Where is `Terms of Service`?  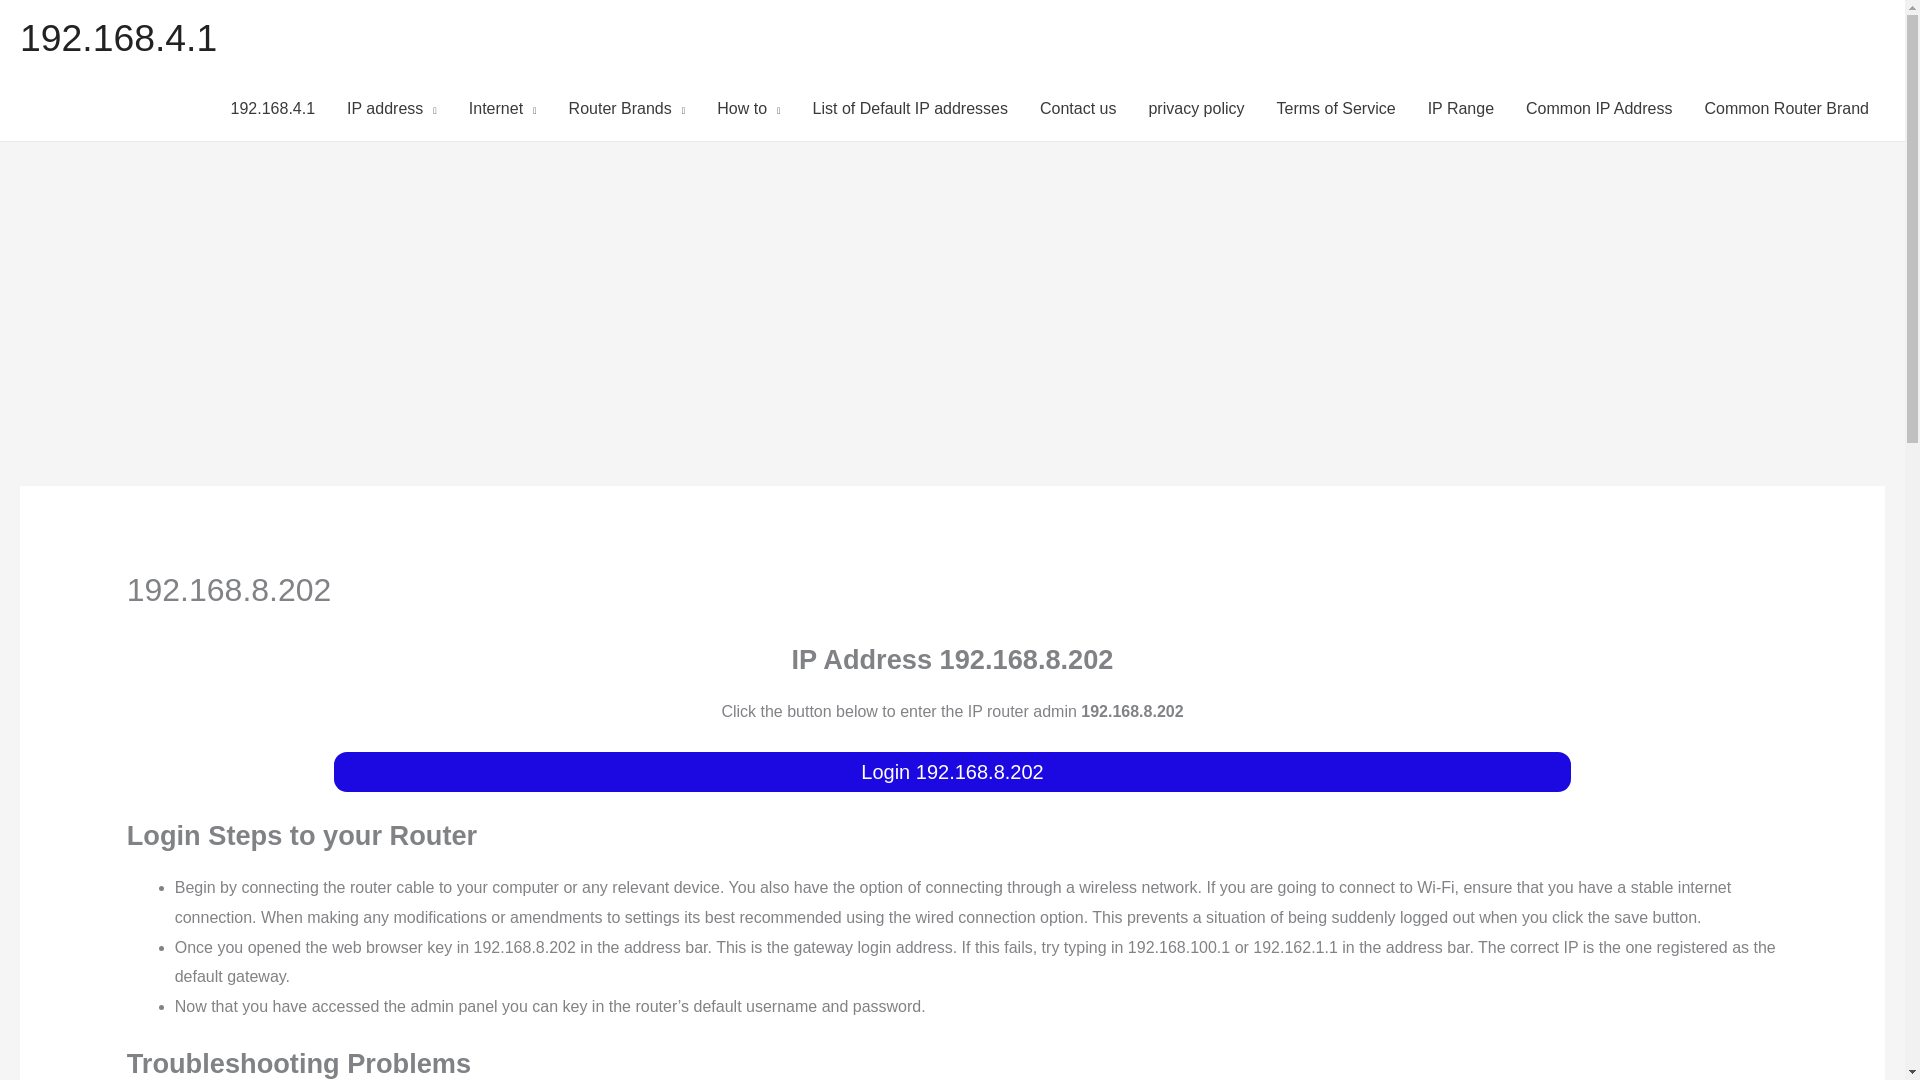
Terms of Service is located at coordinates (1335, 108).